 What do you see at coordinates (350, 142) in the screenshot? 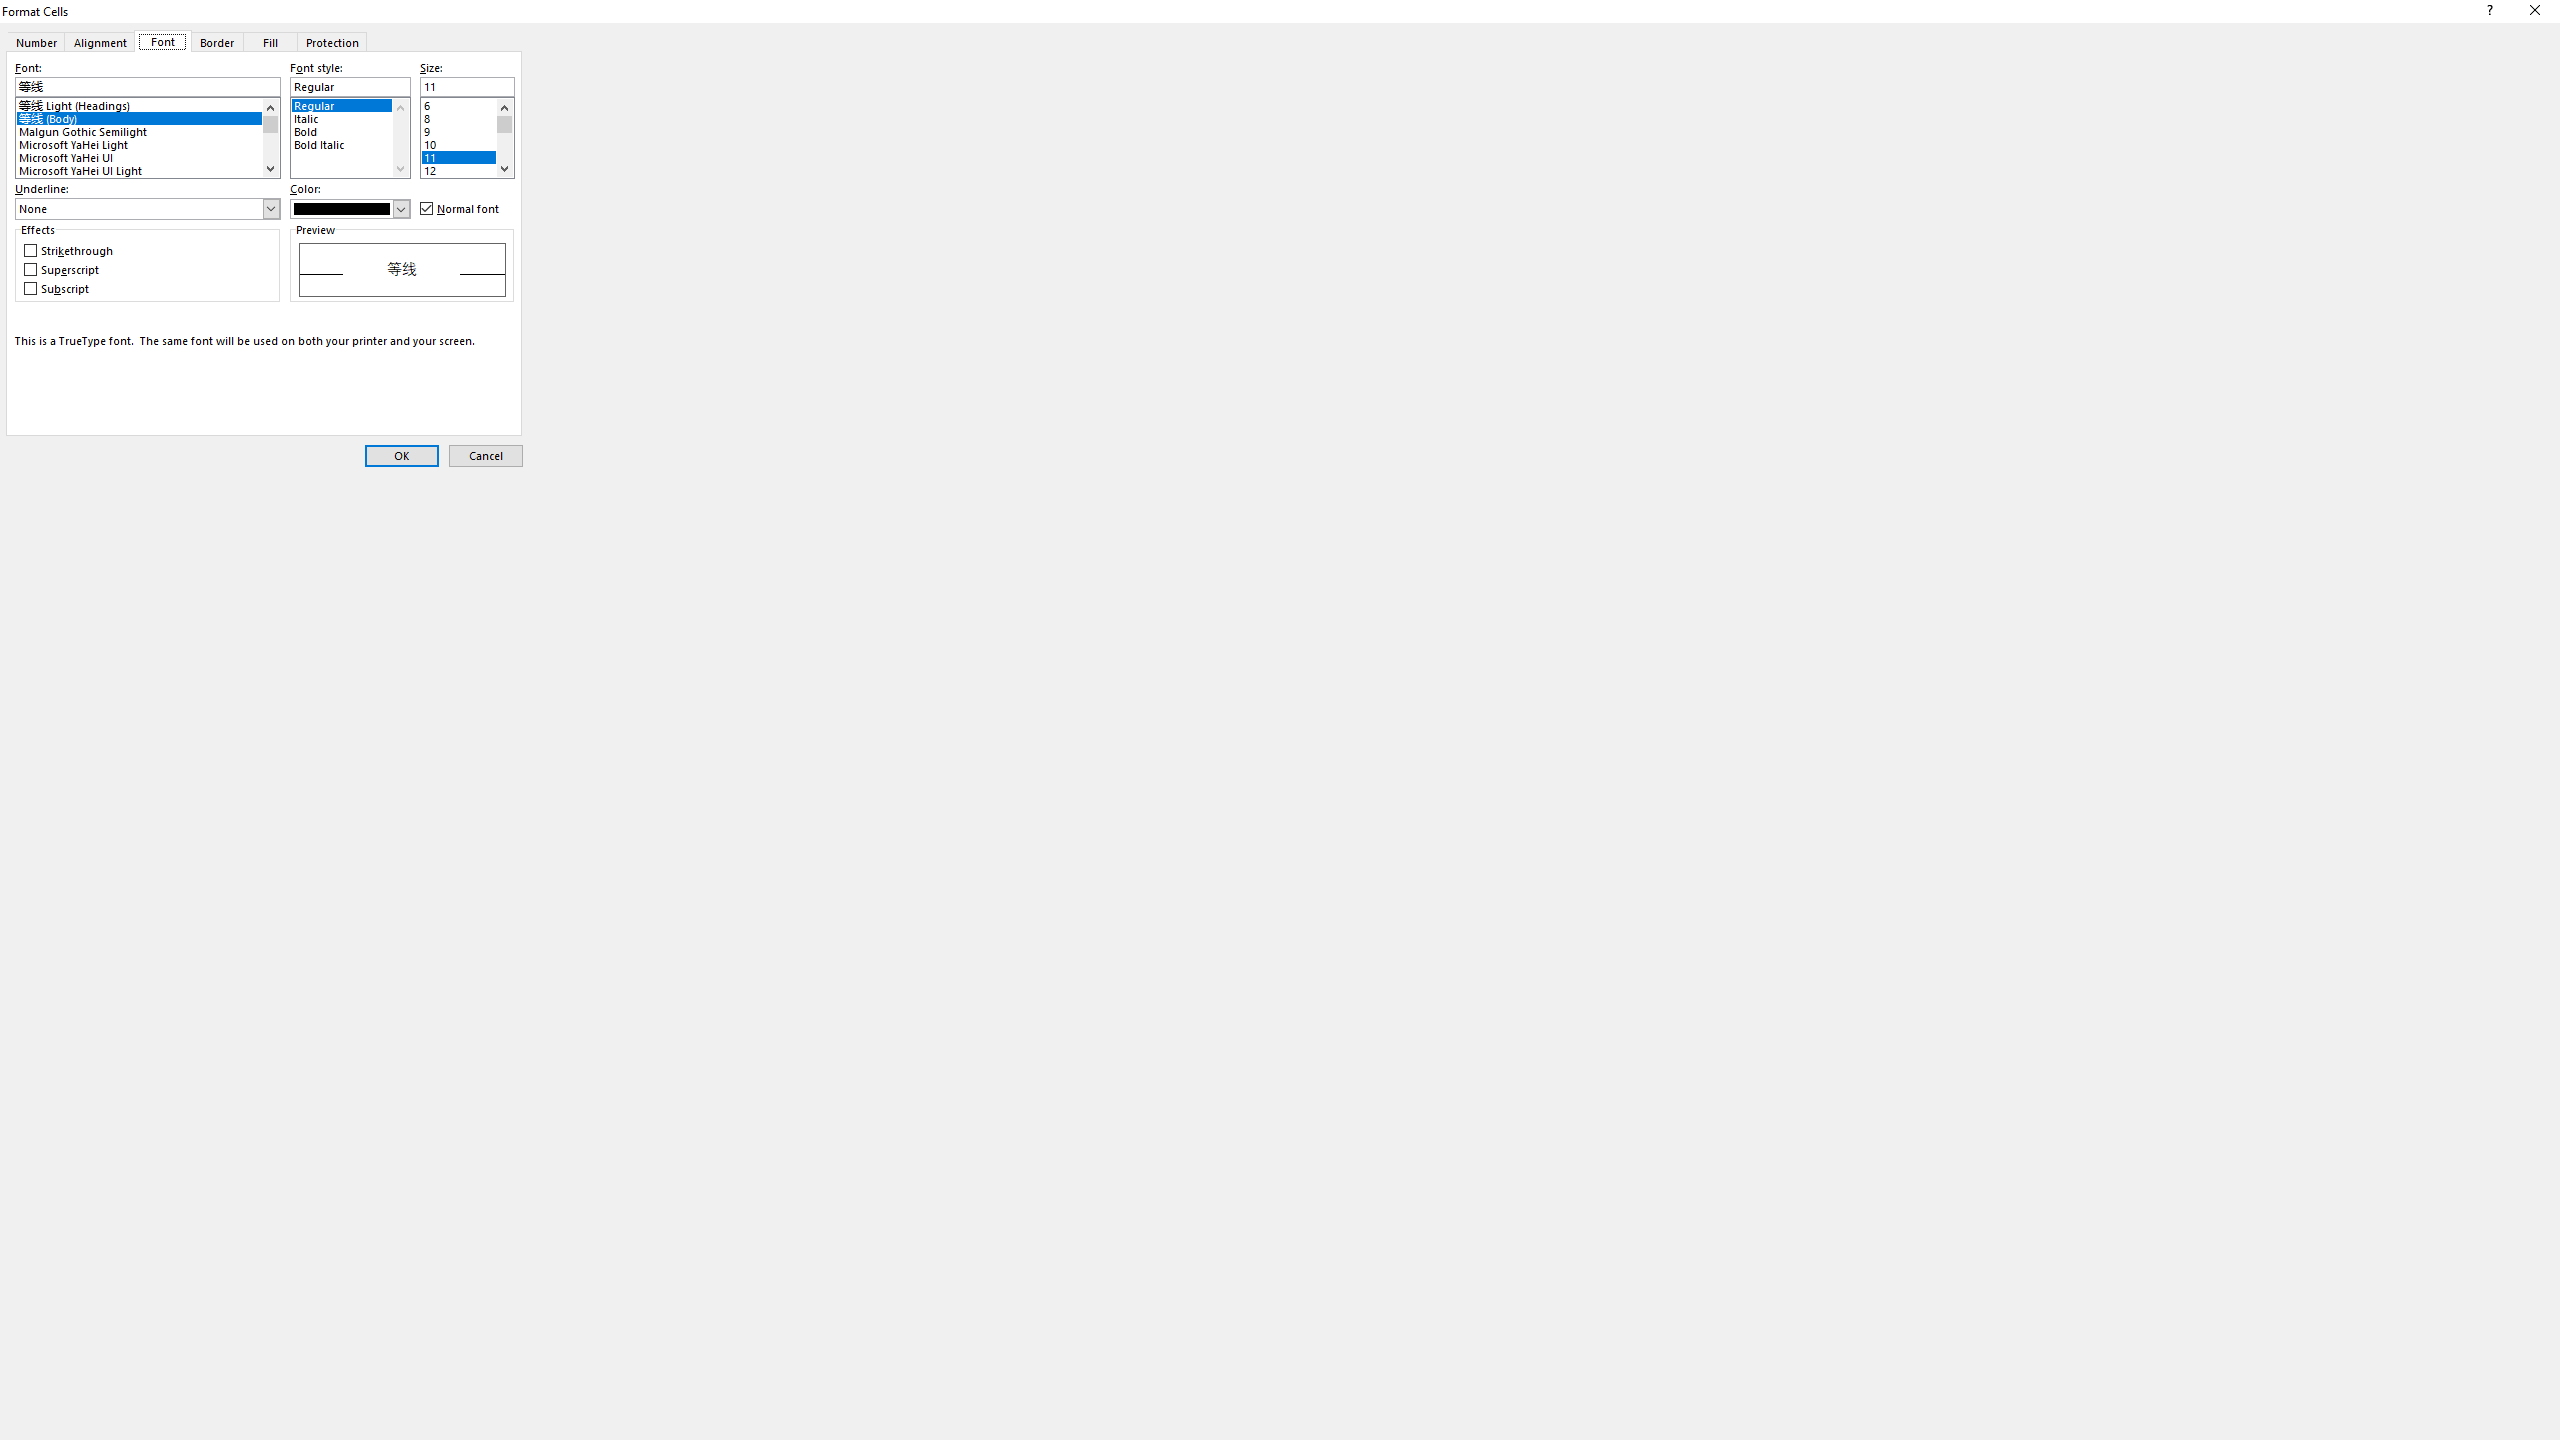
I see `Bold Italic` at bounding box center [350, 142].